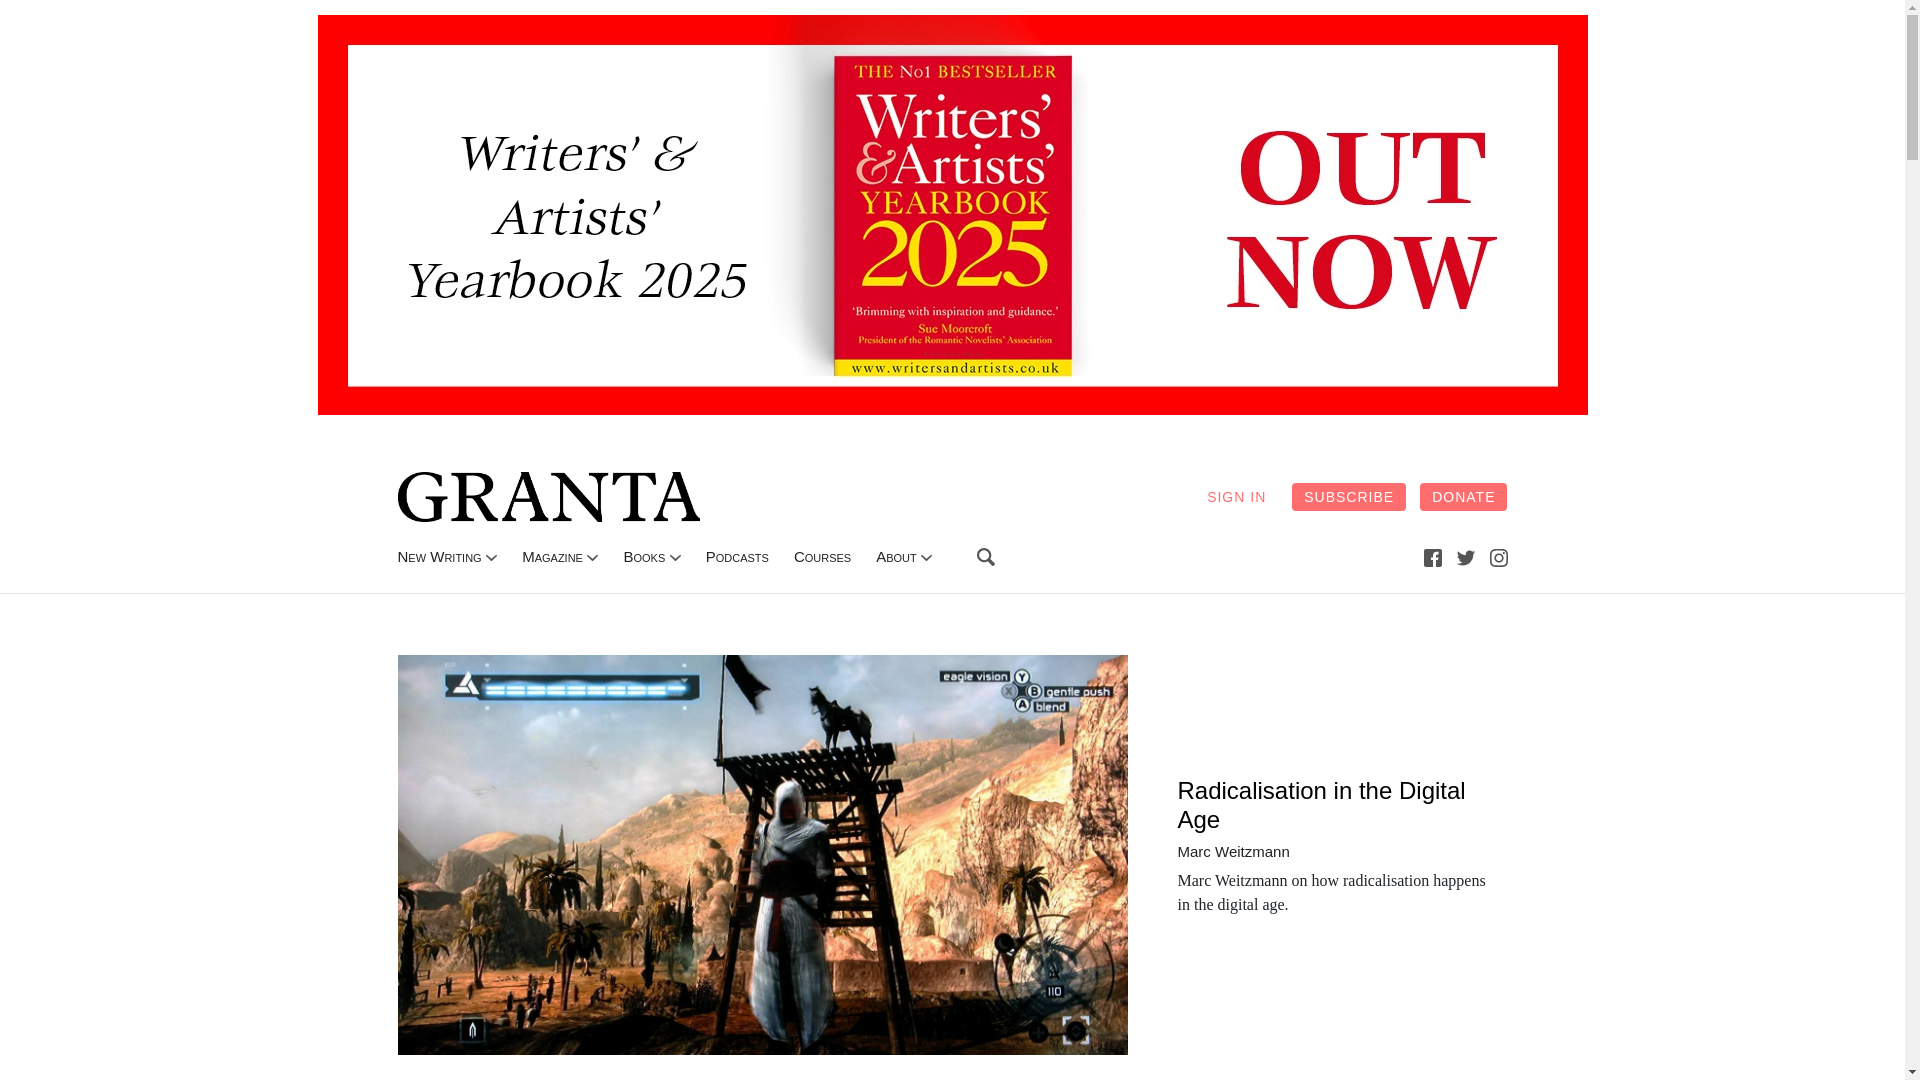 This screenshot has width=1920, height=1080. What do you see at coordinates (738, 556) in the screenshot?
I see `podcasts` at bounding box center [738, 556].